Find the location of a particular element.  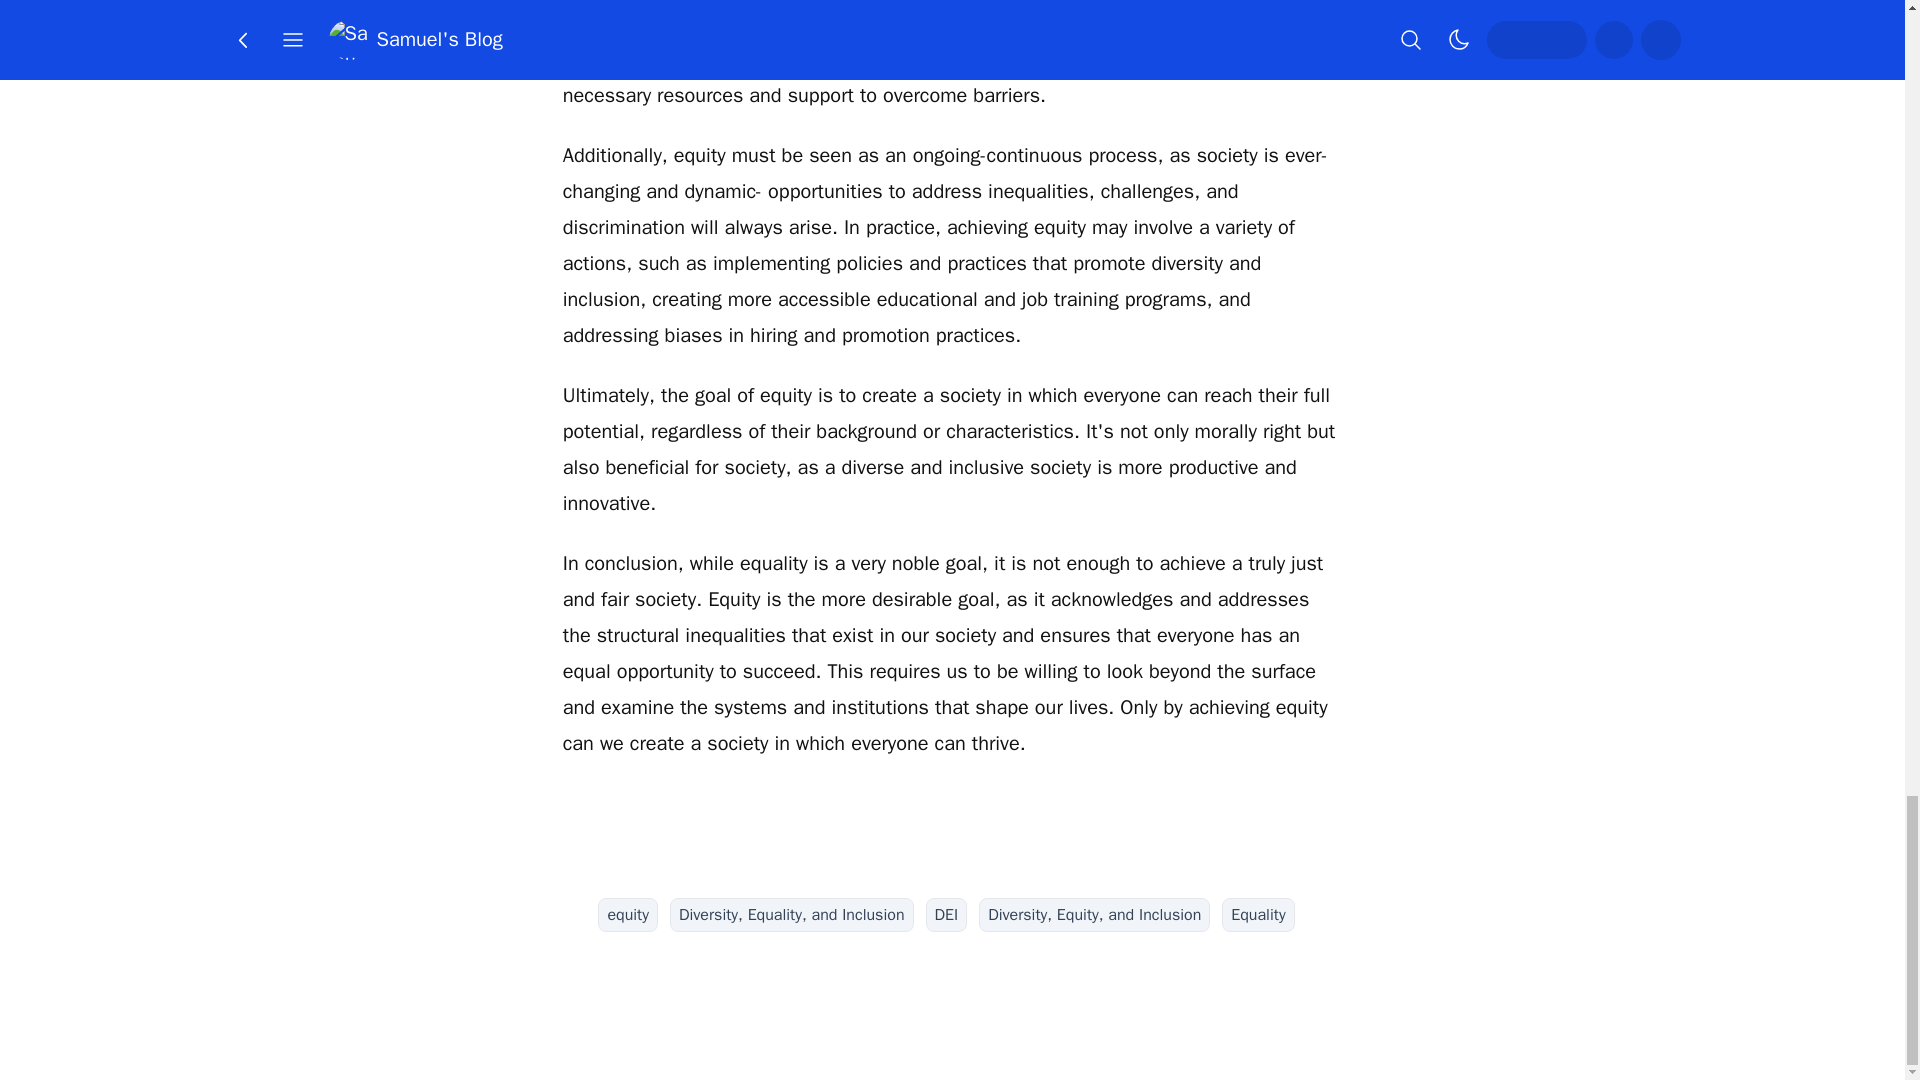

Diversity, Equality, and Inclusion is located at coordinates (792, 914).